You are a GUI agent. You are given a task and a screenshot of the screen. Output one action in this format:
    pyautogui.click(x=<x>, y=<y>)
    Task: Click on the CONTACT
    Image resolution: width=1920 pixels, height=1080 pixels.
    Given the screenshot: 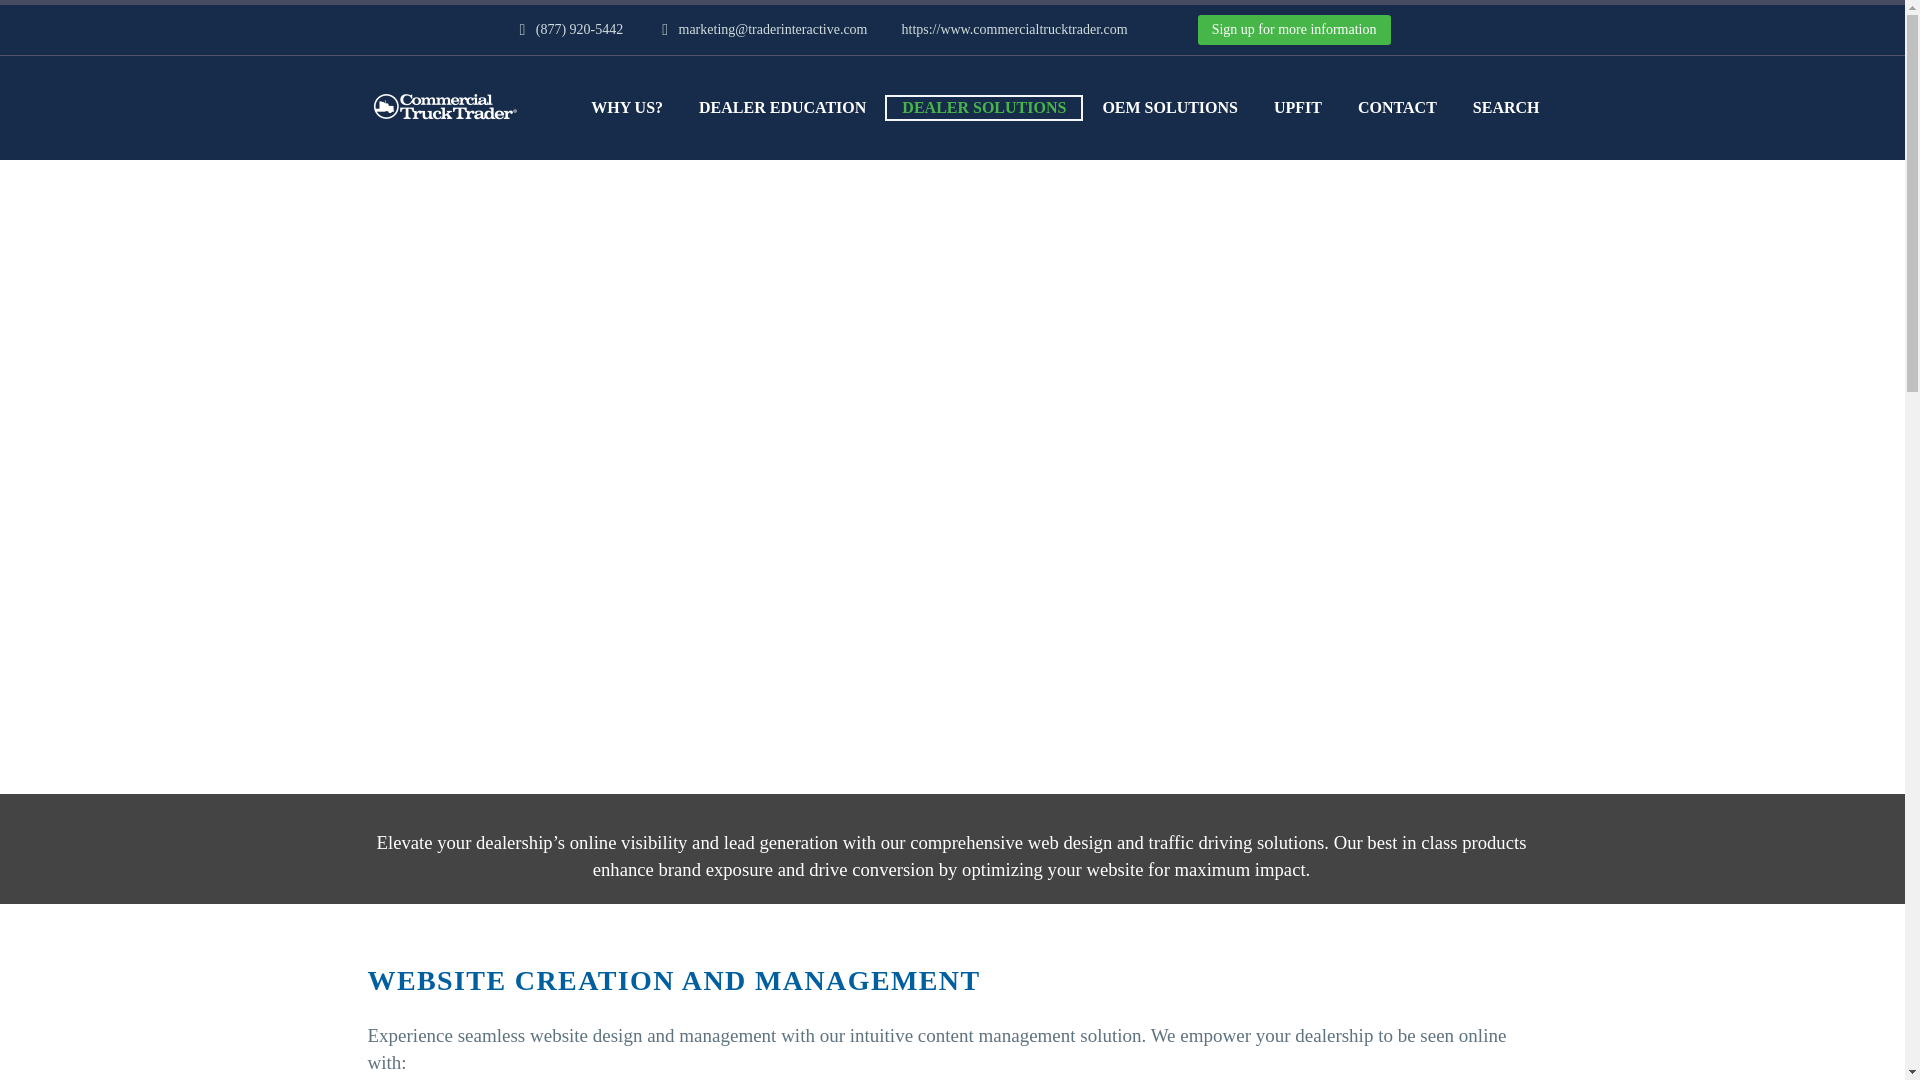 What is the action you would take?
    pyautogui.click(x=1396, y=108)
    